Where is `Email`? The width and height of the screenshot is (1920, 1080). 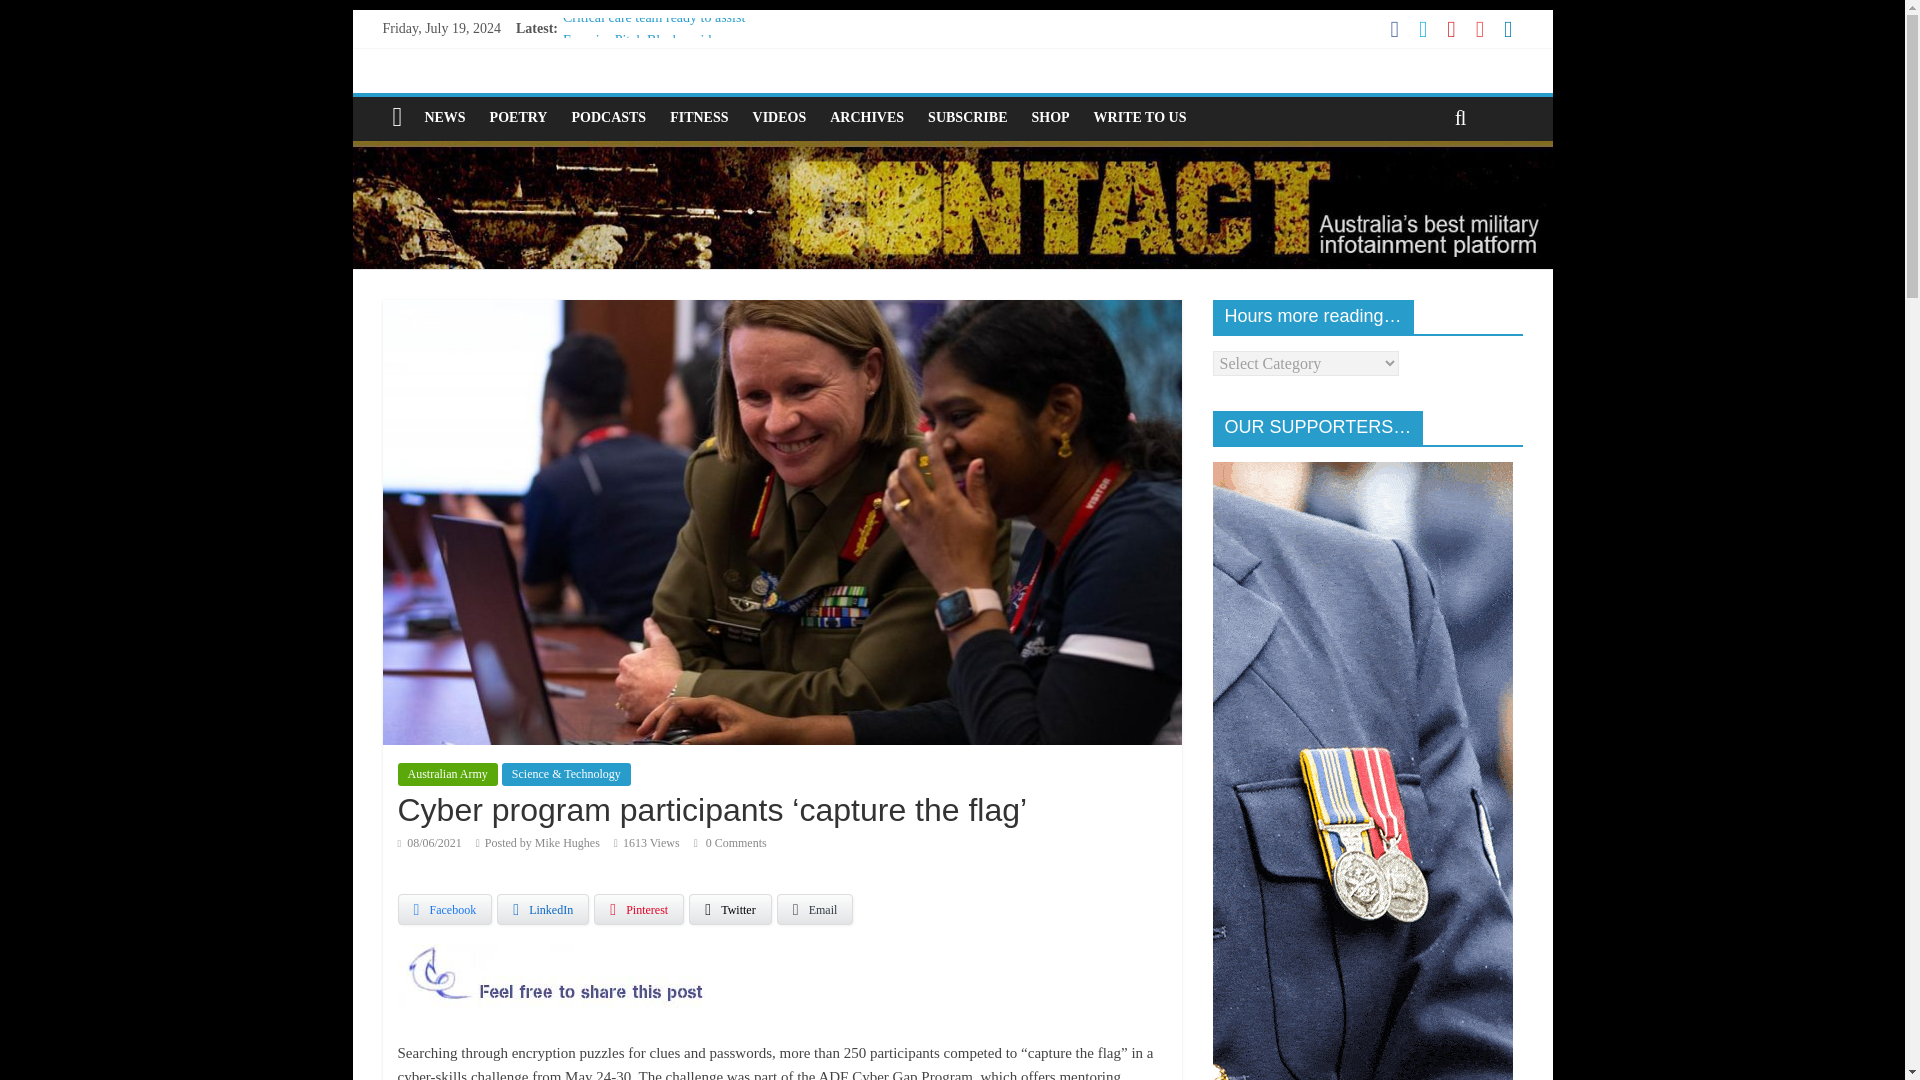
Email is located at coordinates (816, 910).